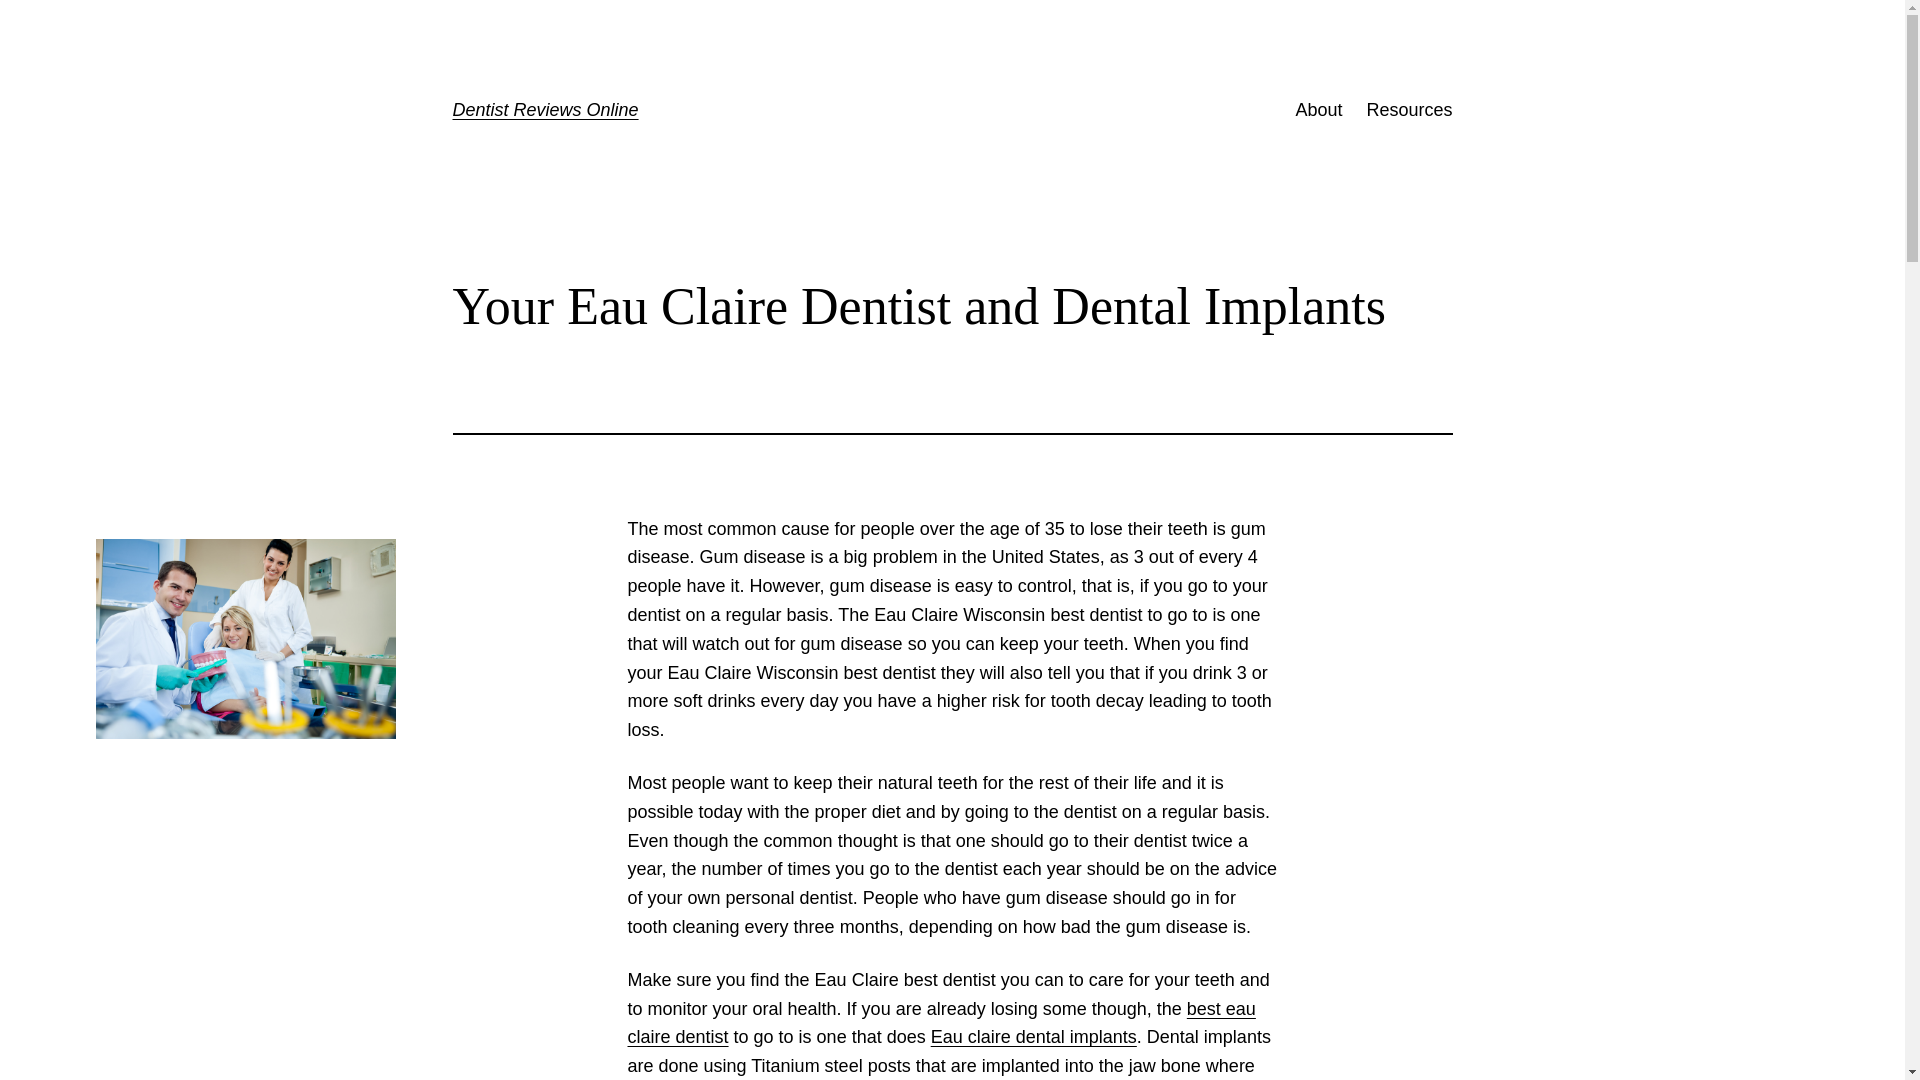  I want to click on About, so click(1318, 110).